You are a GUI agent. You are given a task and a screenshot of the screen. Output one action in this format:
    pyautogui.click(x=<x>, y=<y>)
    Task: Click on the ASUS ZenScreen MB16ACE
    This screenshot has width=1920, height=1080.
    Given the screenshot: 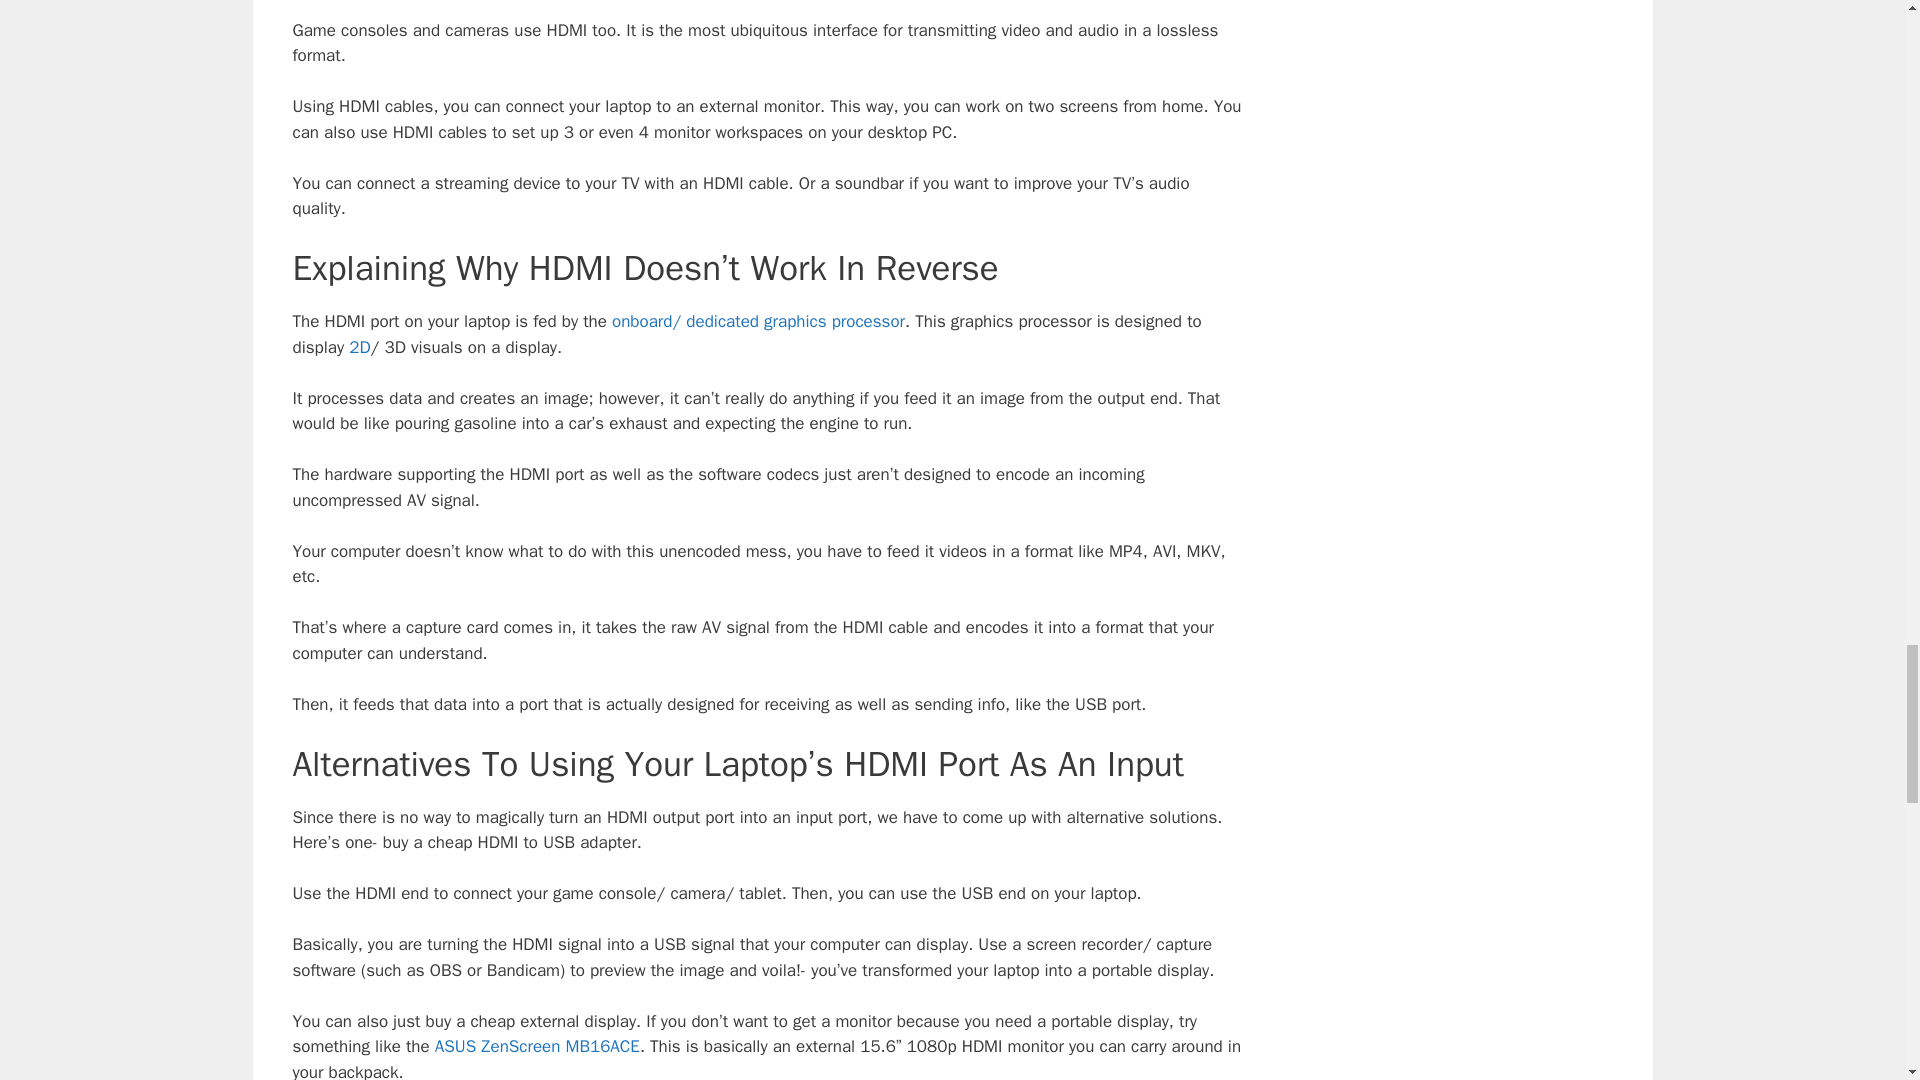 What is the action you would take?
    pyautogui.click(x=537, y=1046)
    